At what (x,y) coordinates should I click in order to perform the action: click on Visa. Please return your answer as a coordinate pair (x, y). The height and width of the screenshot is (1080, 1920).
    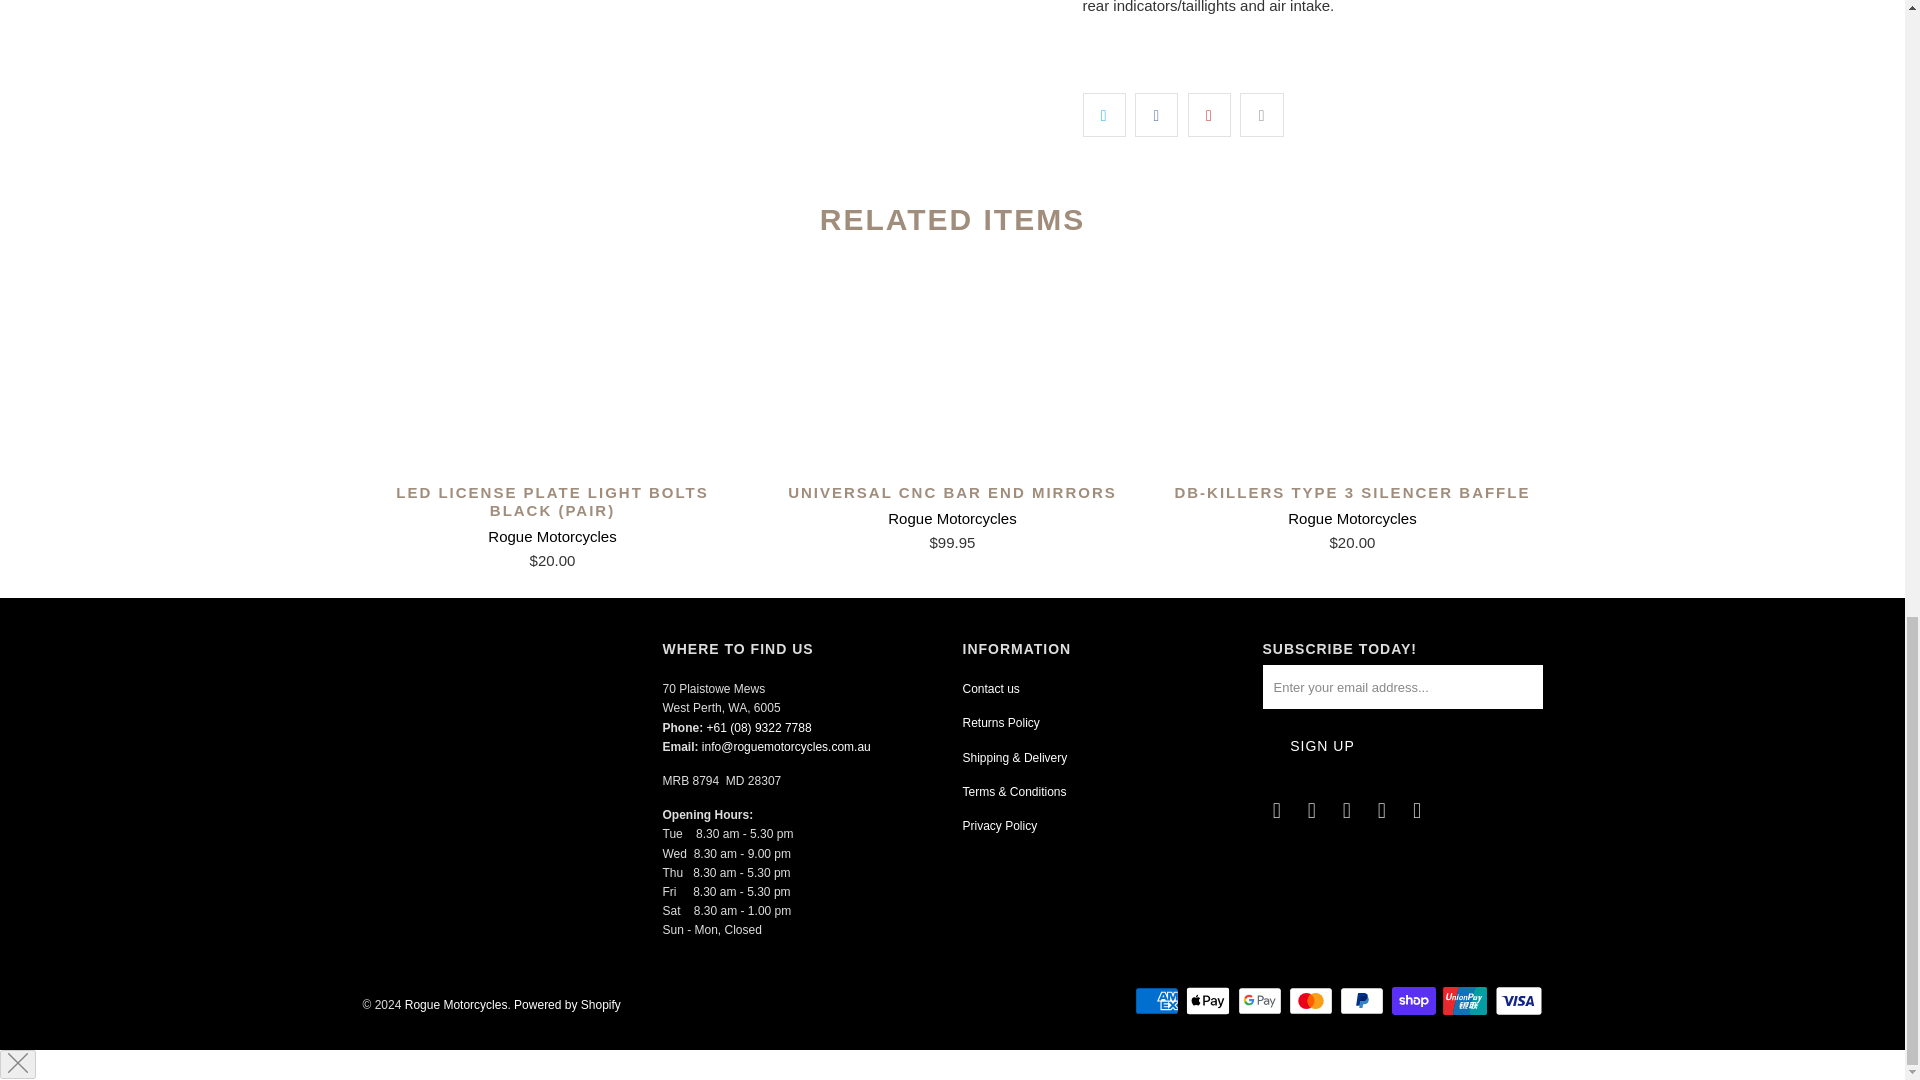
    Looking at the image, I should click on (1517, 1001).